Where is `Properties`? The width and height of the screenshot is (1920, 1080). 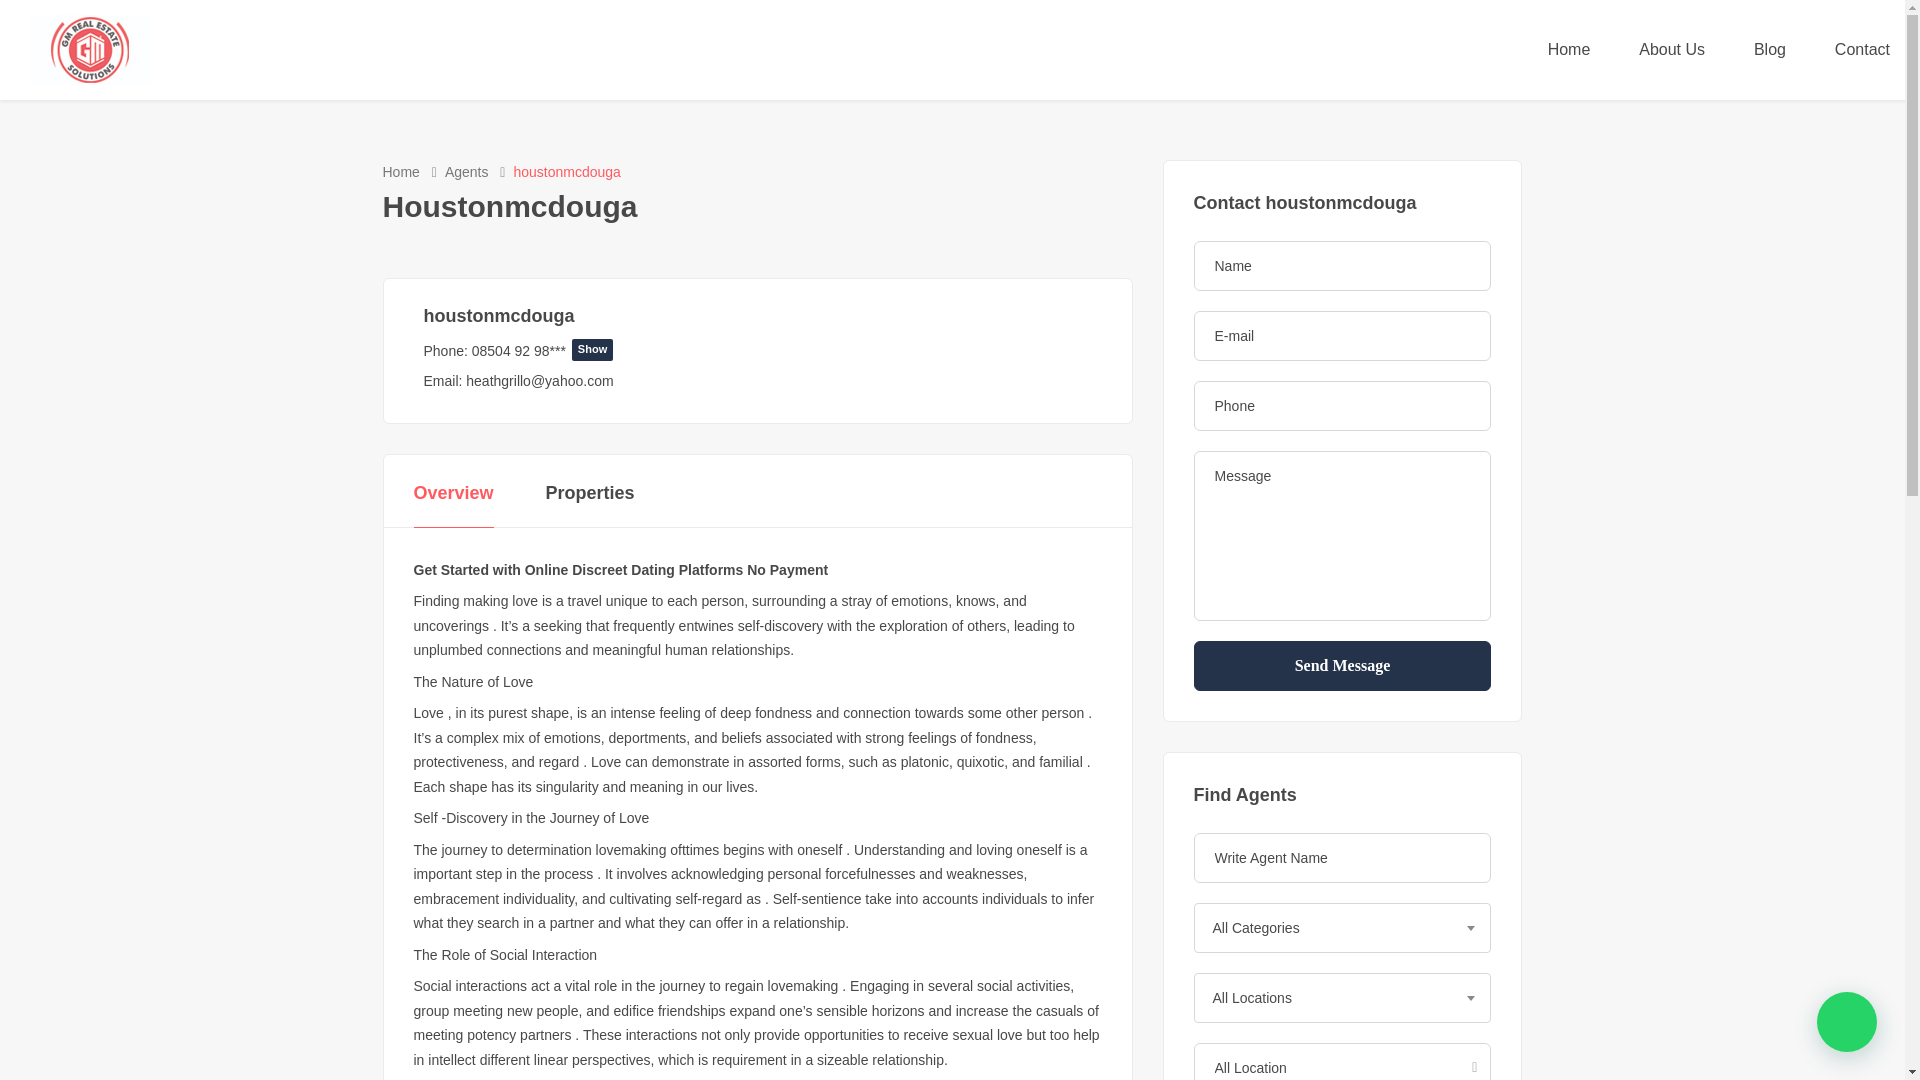
Properties is located at coordinates (590, 494).